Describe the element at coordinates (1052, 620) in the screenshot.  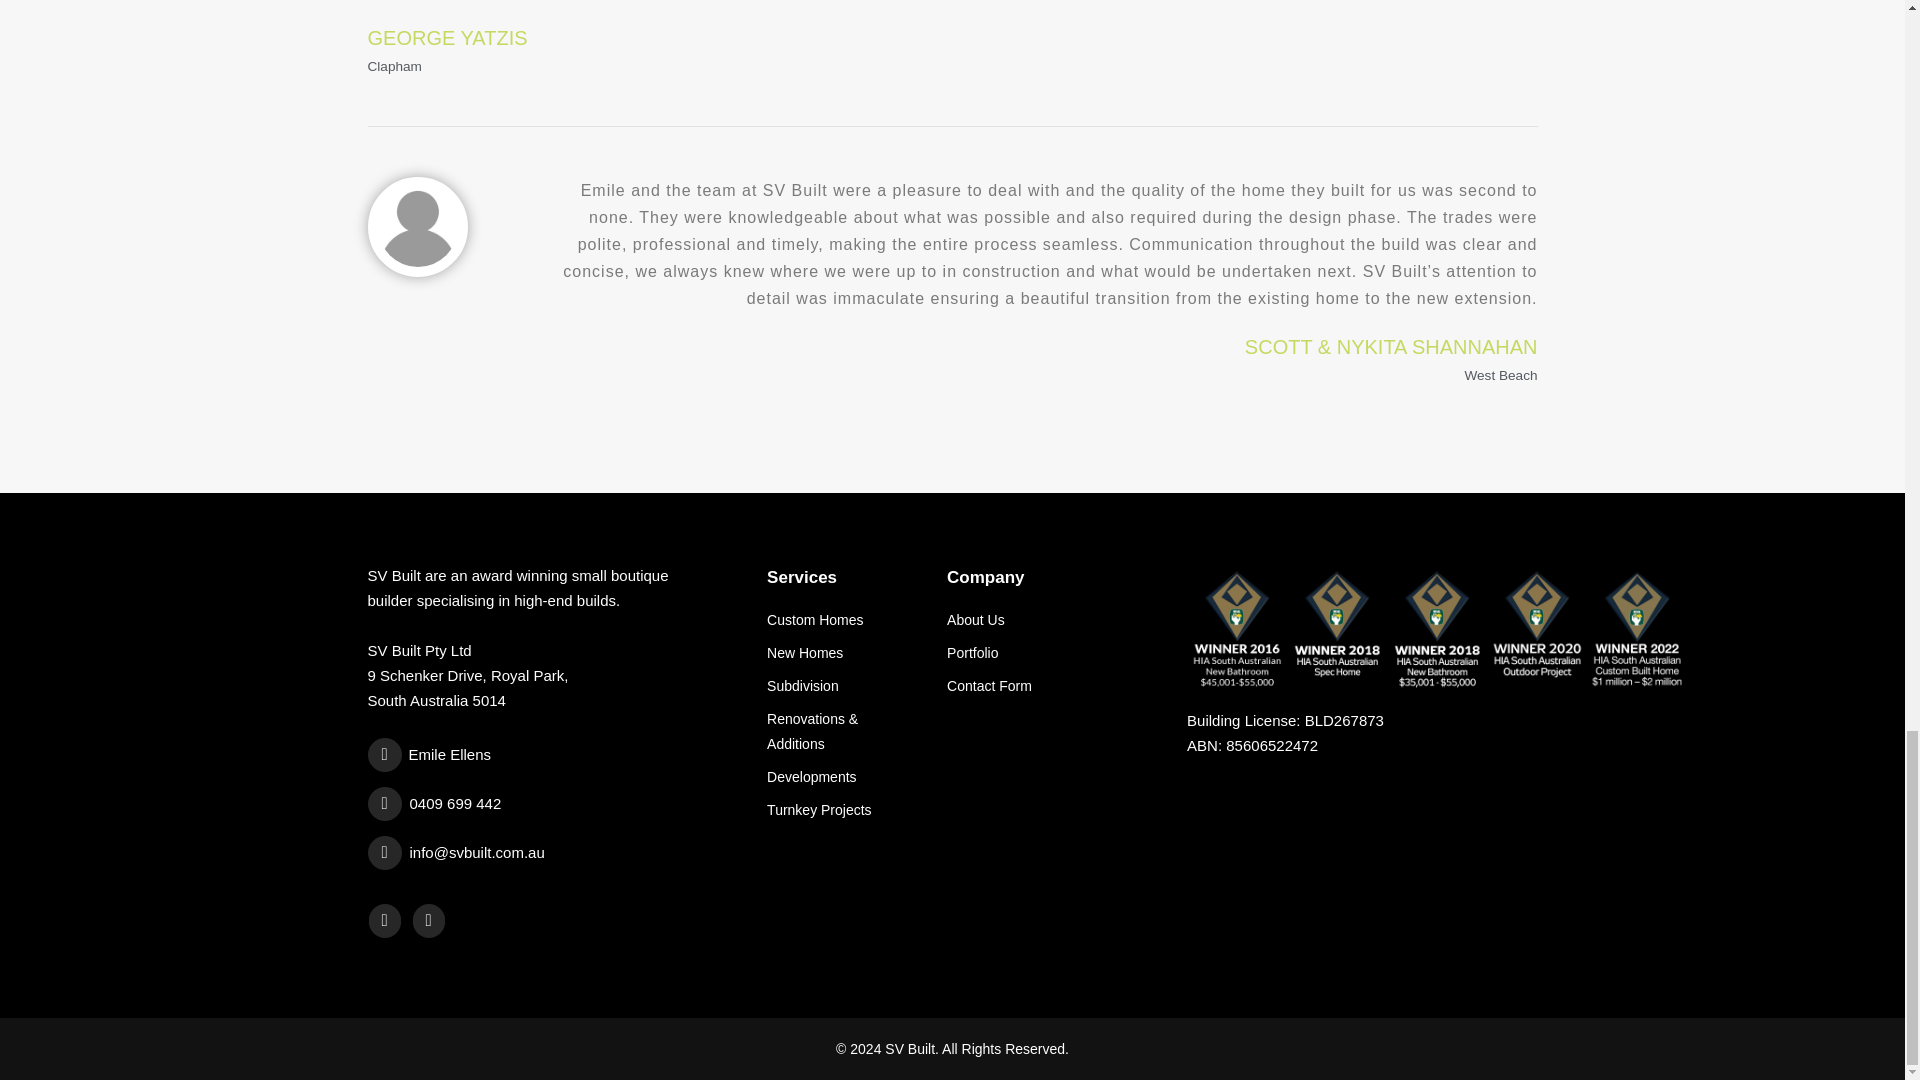
I see `About Us` at that location.